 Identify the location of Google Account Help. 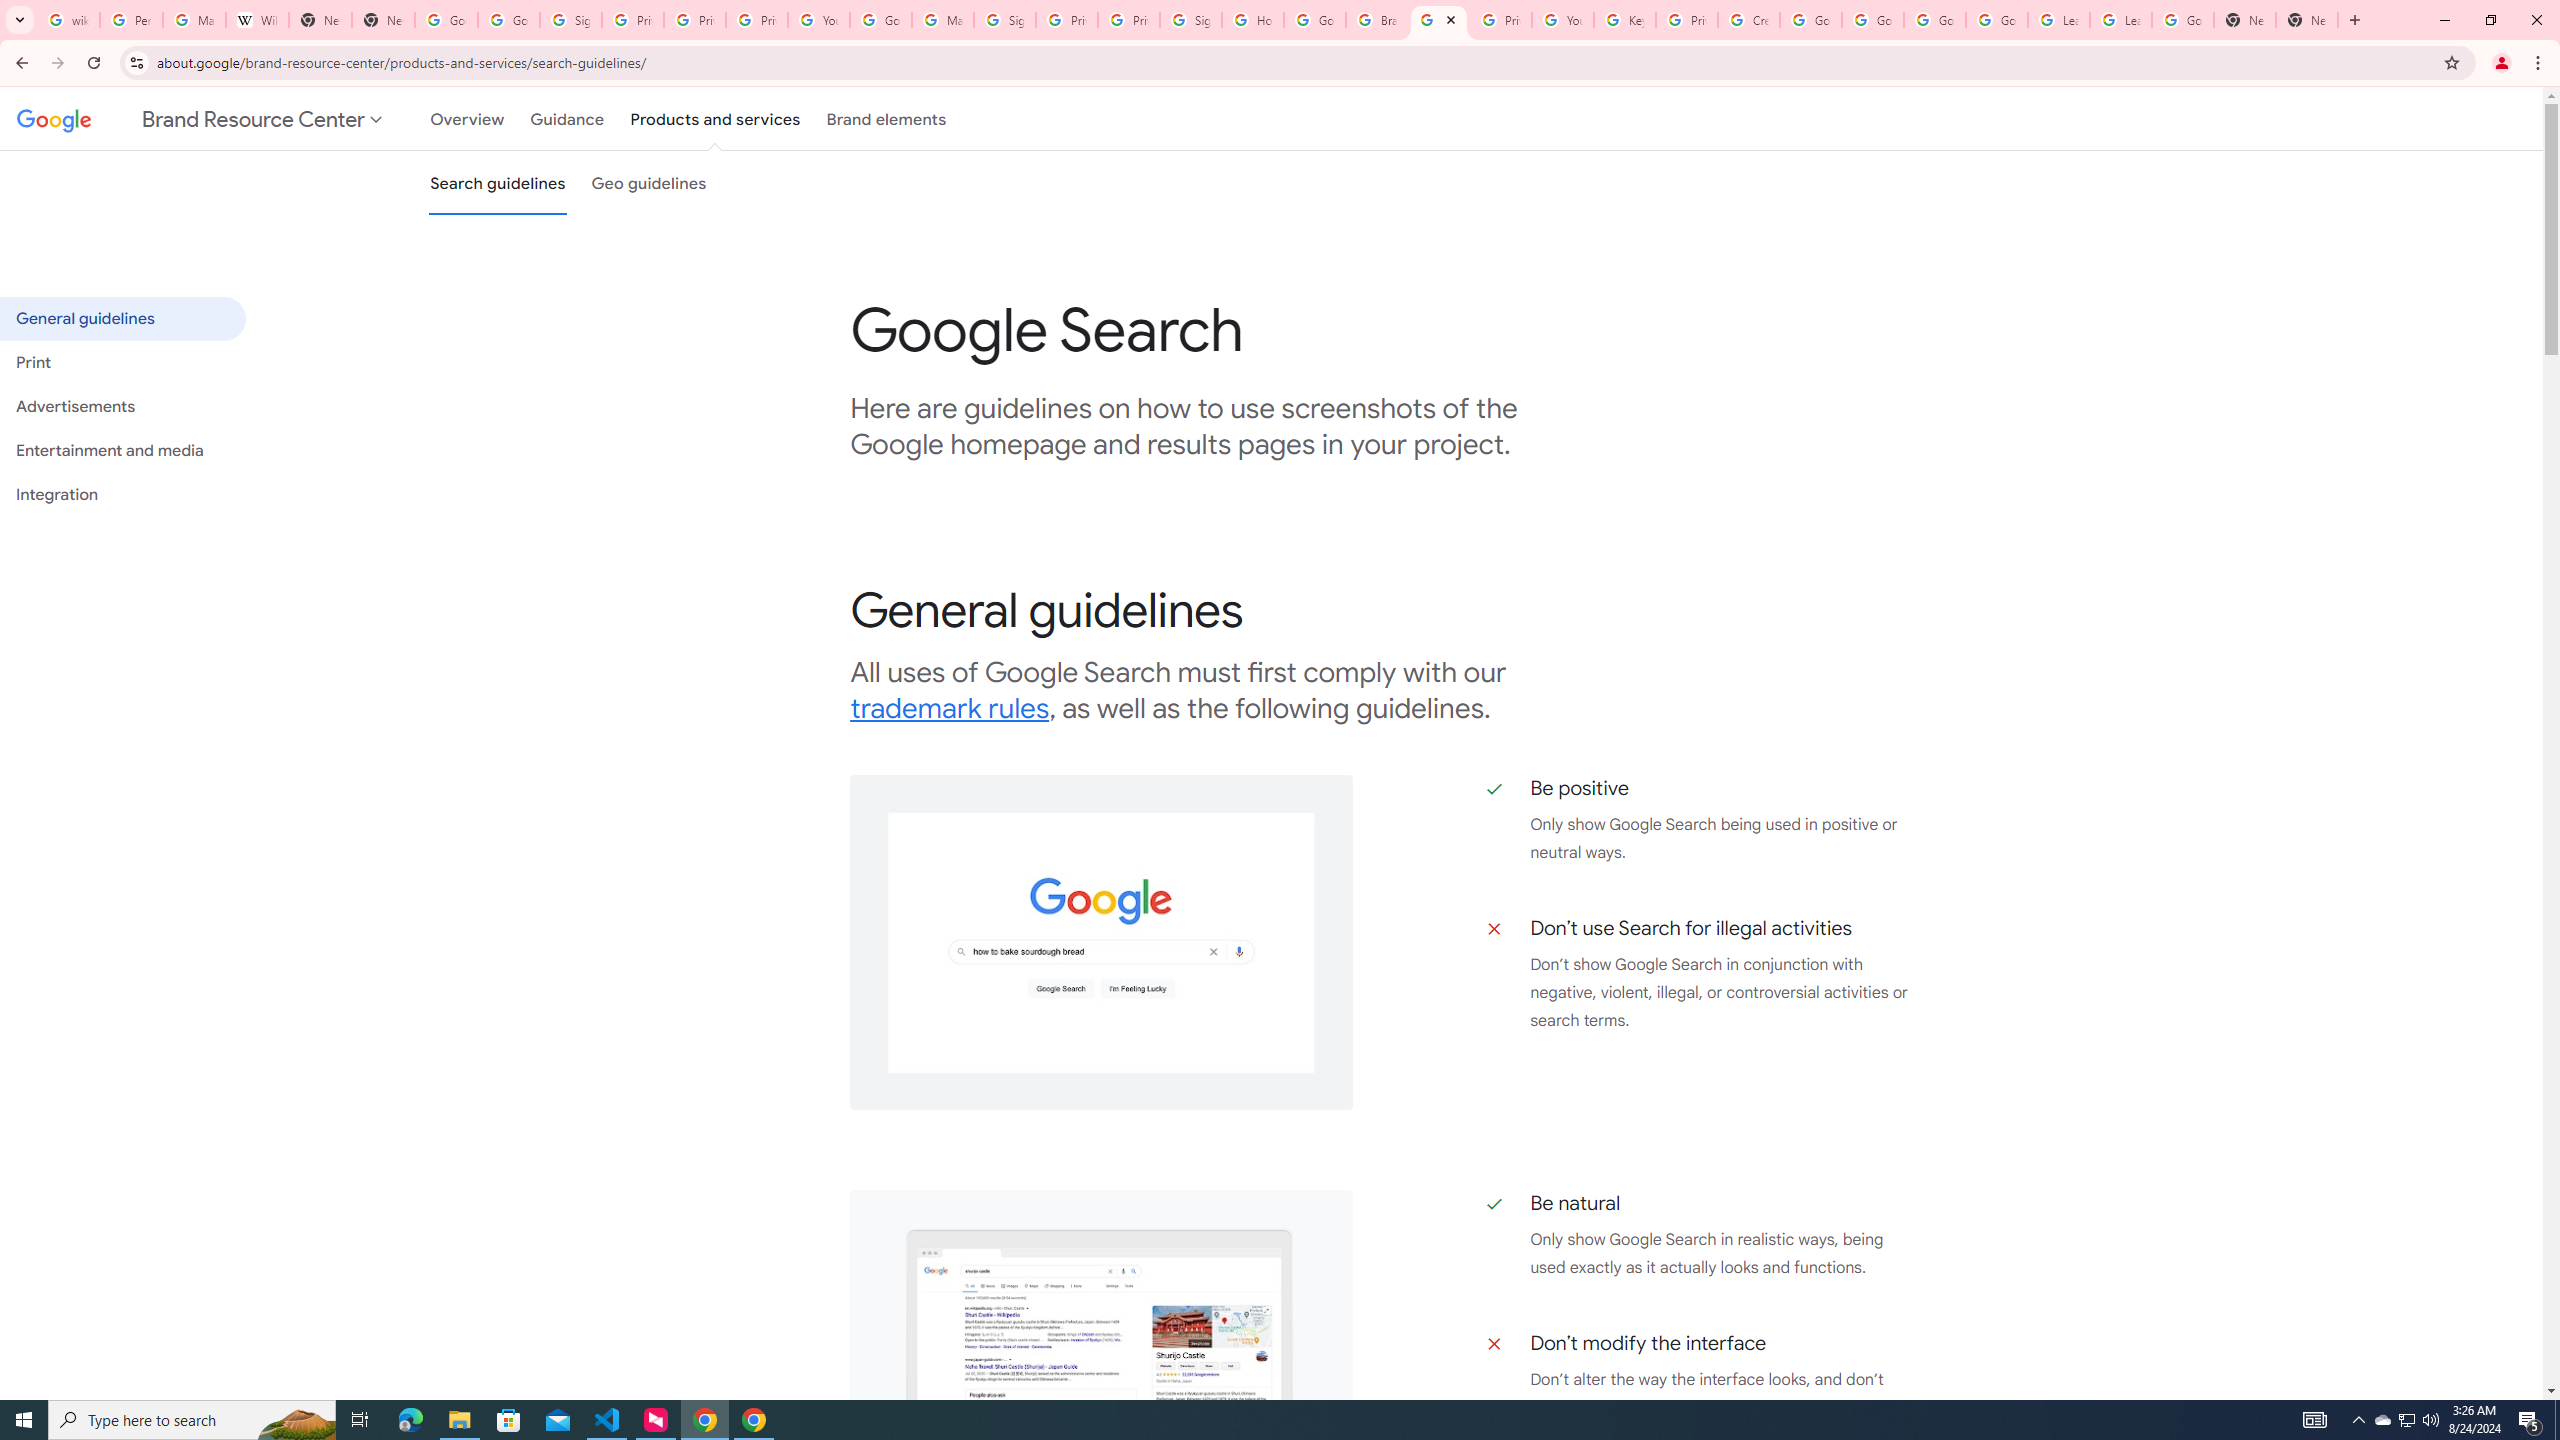
(882, 20).